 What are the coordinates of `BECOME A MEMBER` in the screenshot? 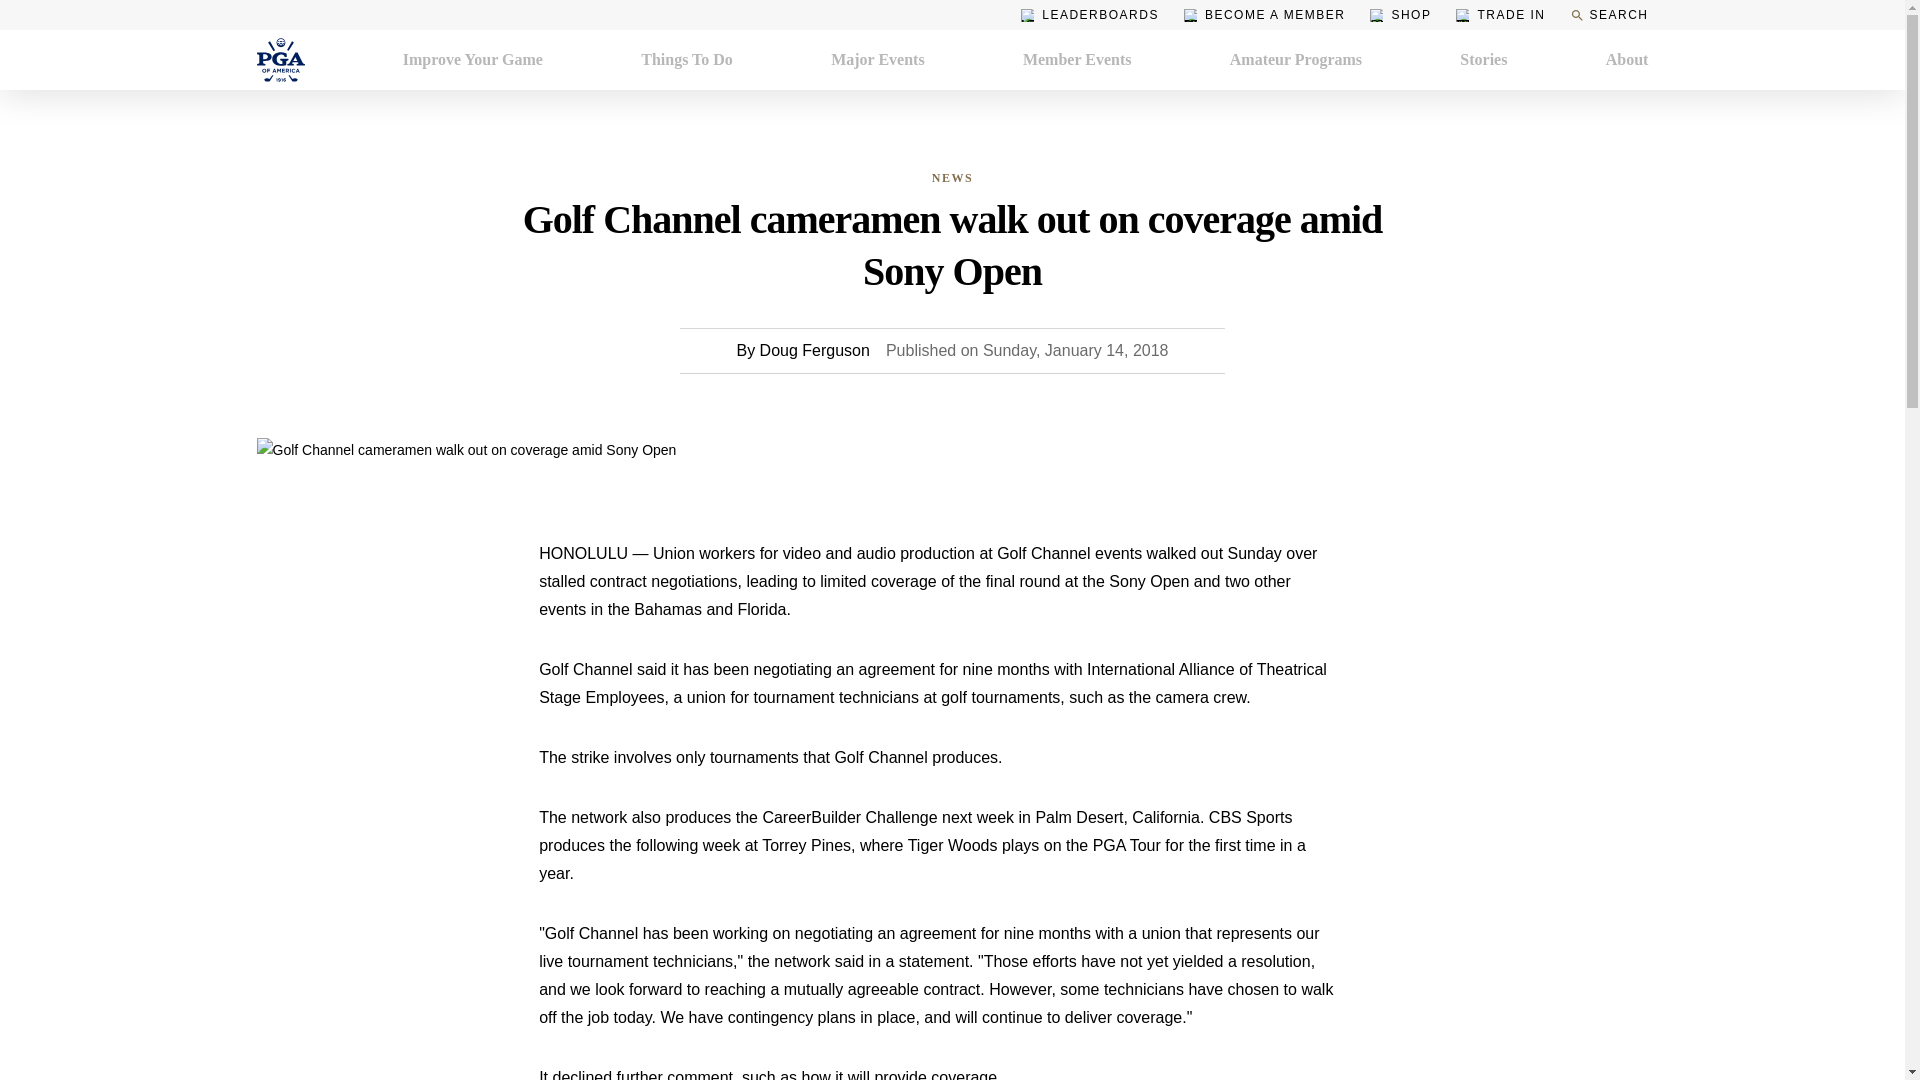 It's located at (1264, 14).